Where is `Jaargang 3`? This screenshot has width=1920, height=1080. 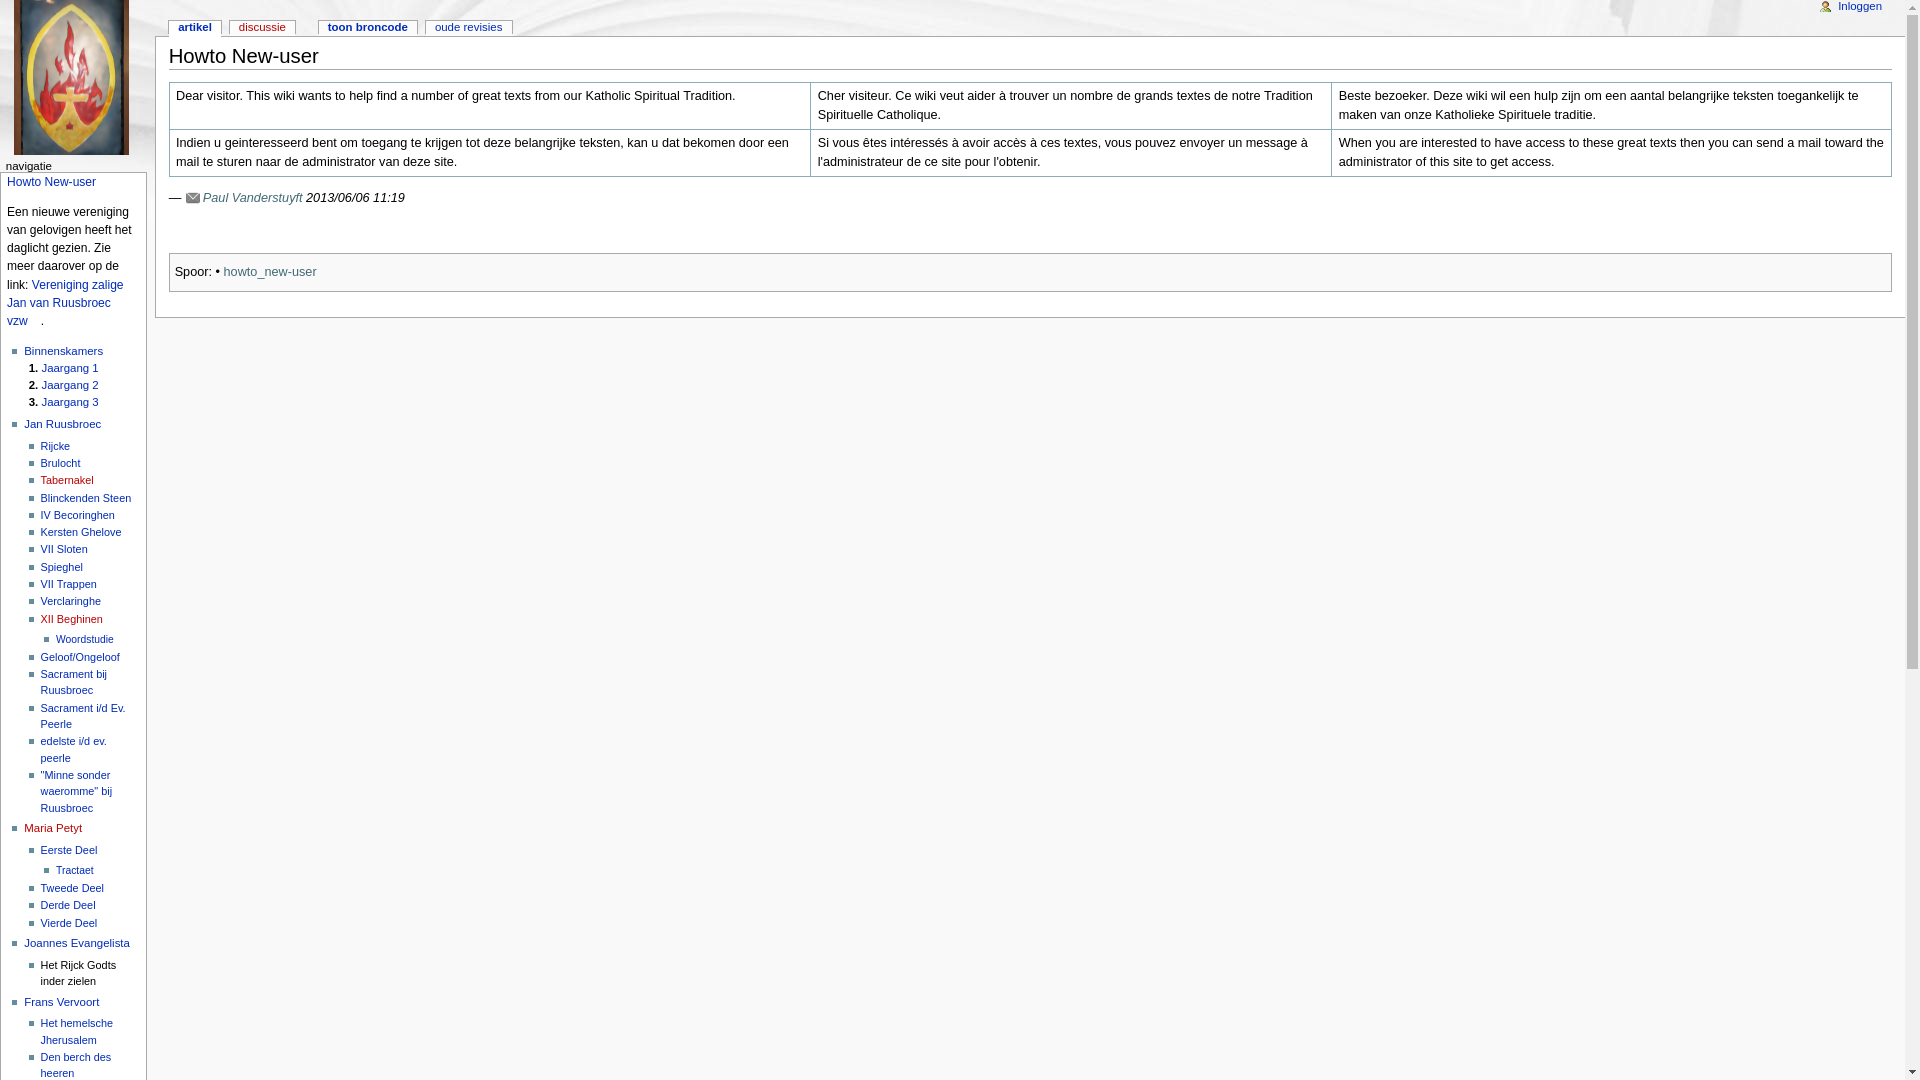 Jaargang 3 is located at coordinates (70, 402).